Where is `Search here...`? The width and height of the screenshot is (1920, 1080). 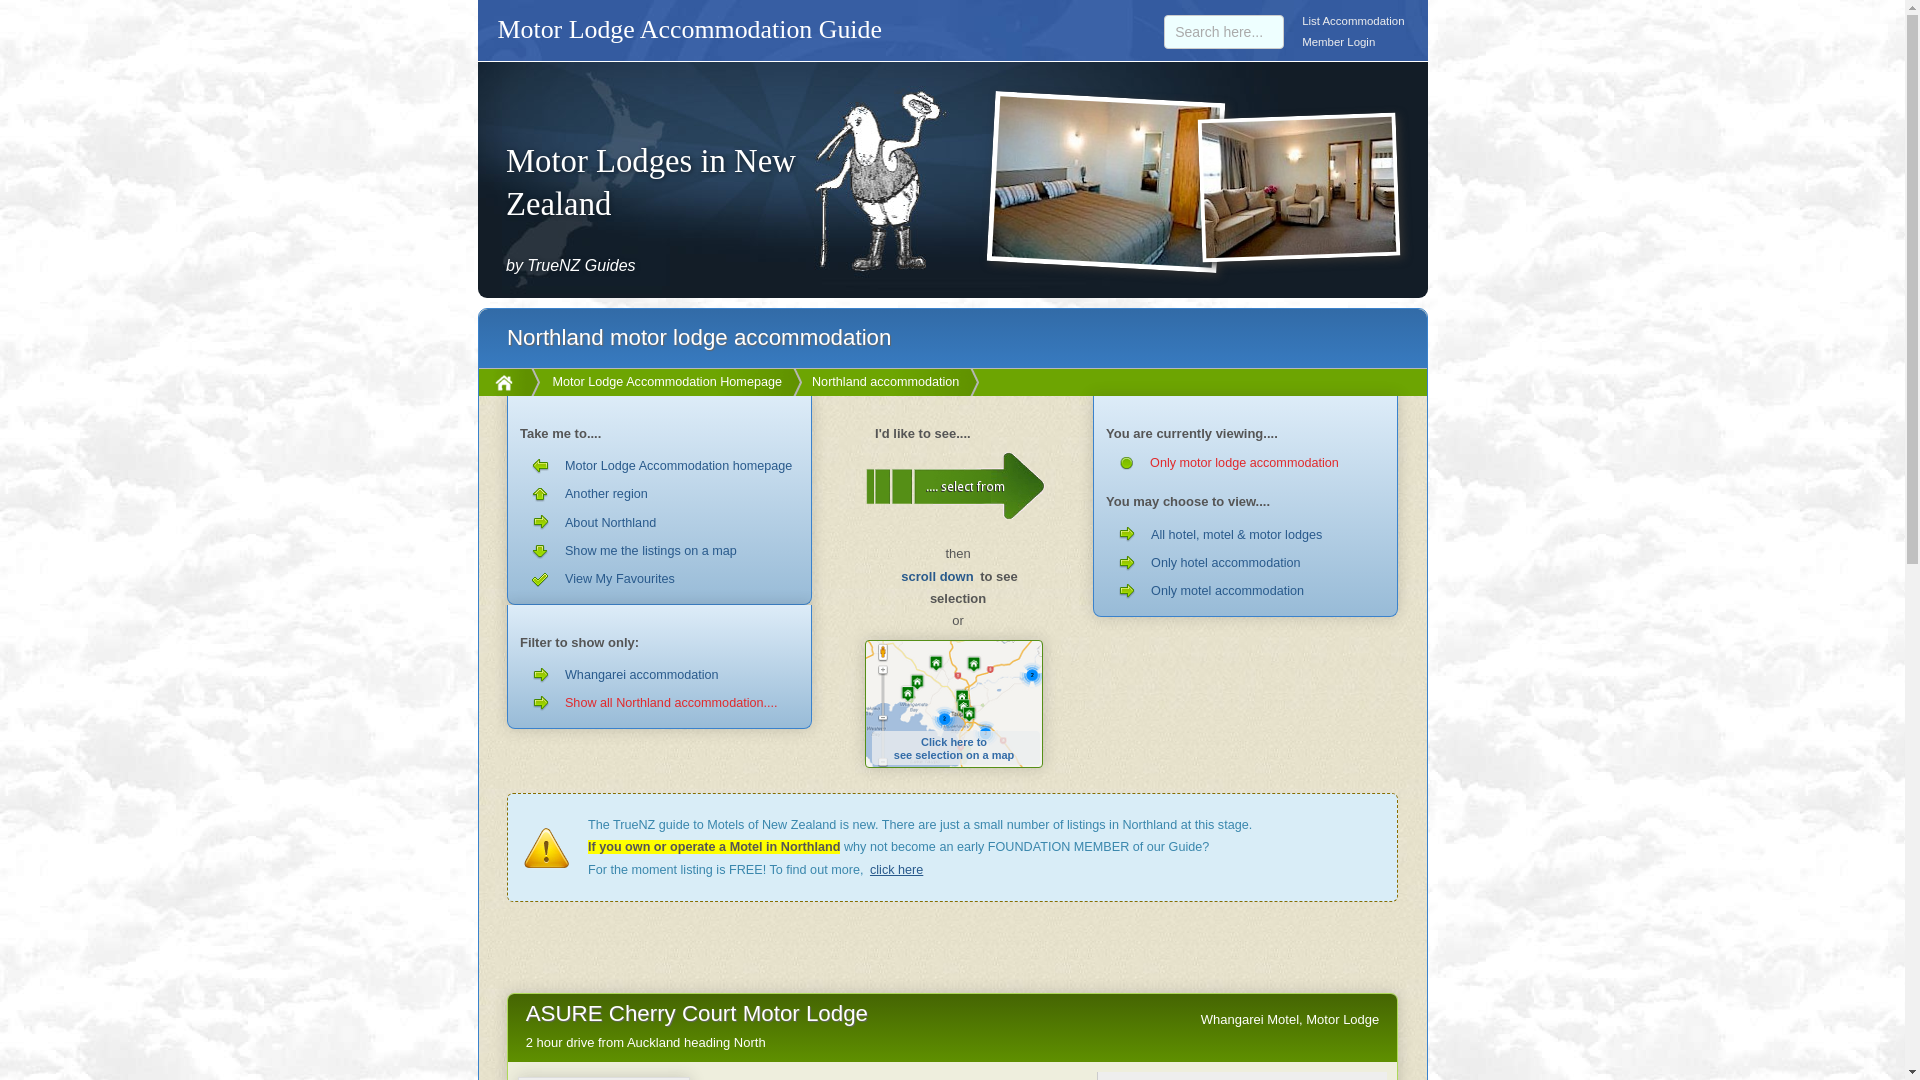
Search here... is located at coordinates (659, 550).